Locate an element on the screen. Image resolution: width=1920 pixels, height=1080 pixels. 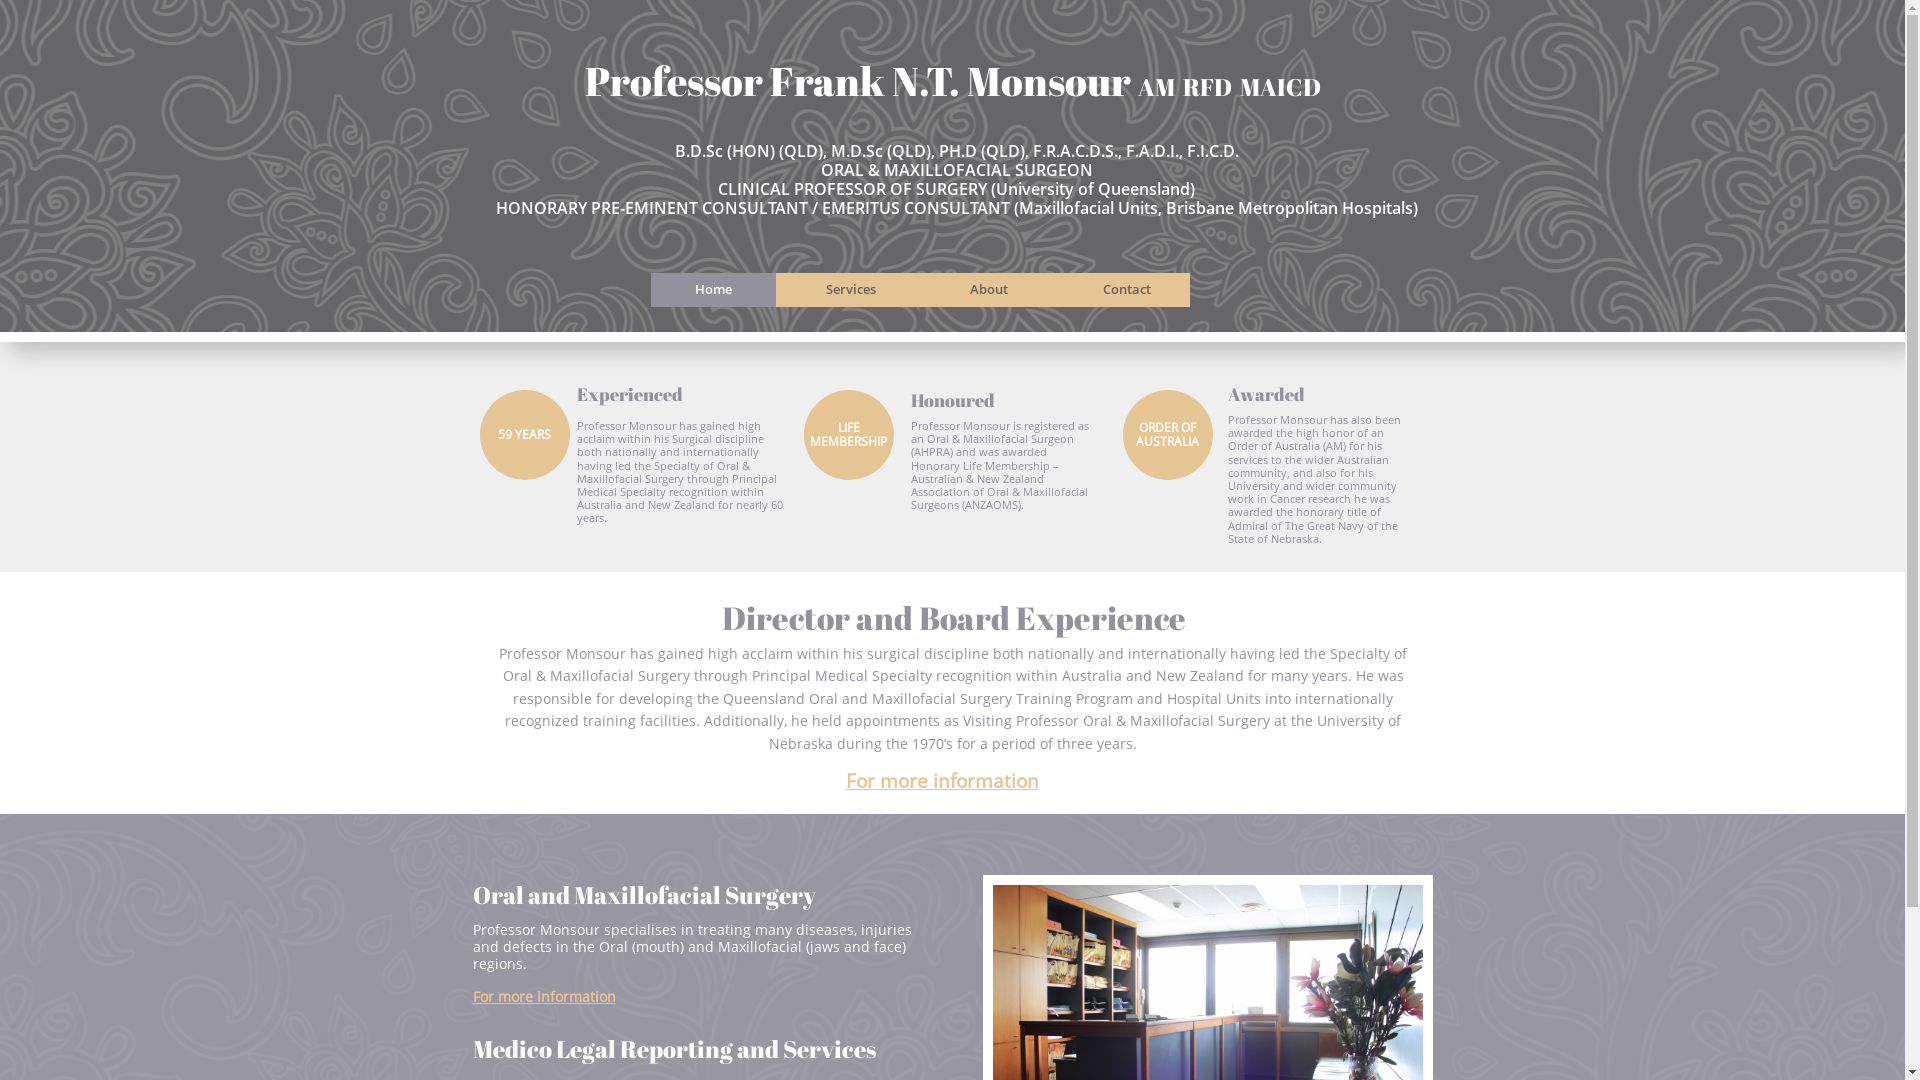
Contact is located at coordinates (1126, 290).